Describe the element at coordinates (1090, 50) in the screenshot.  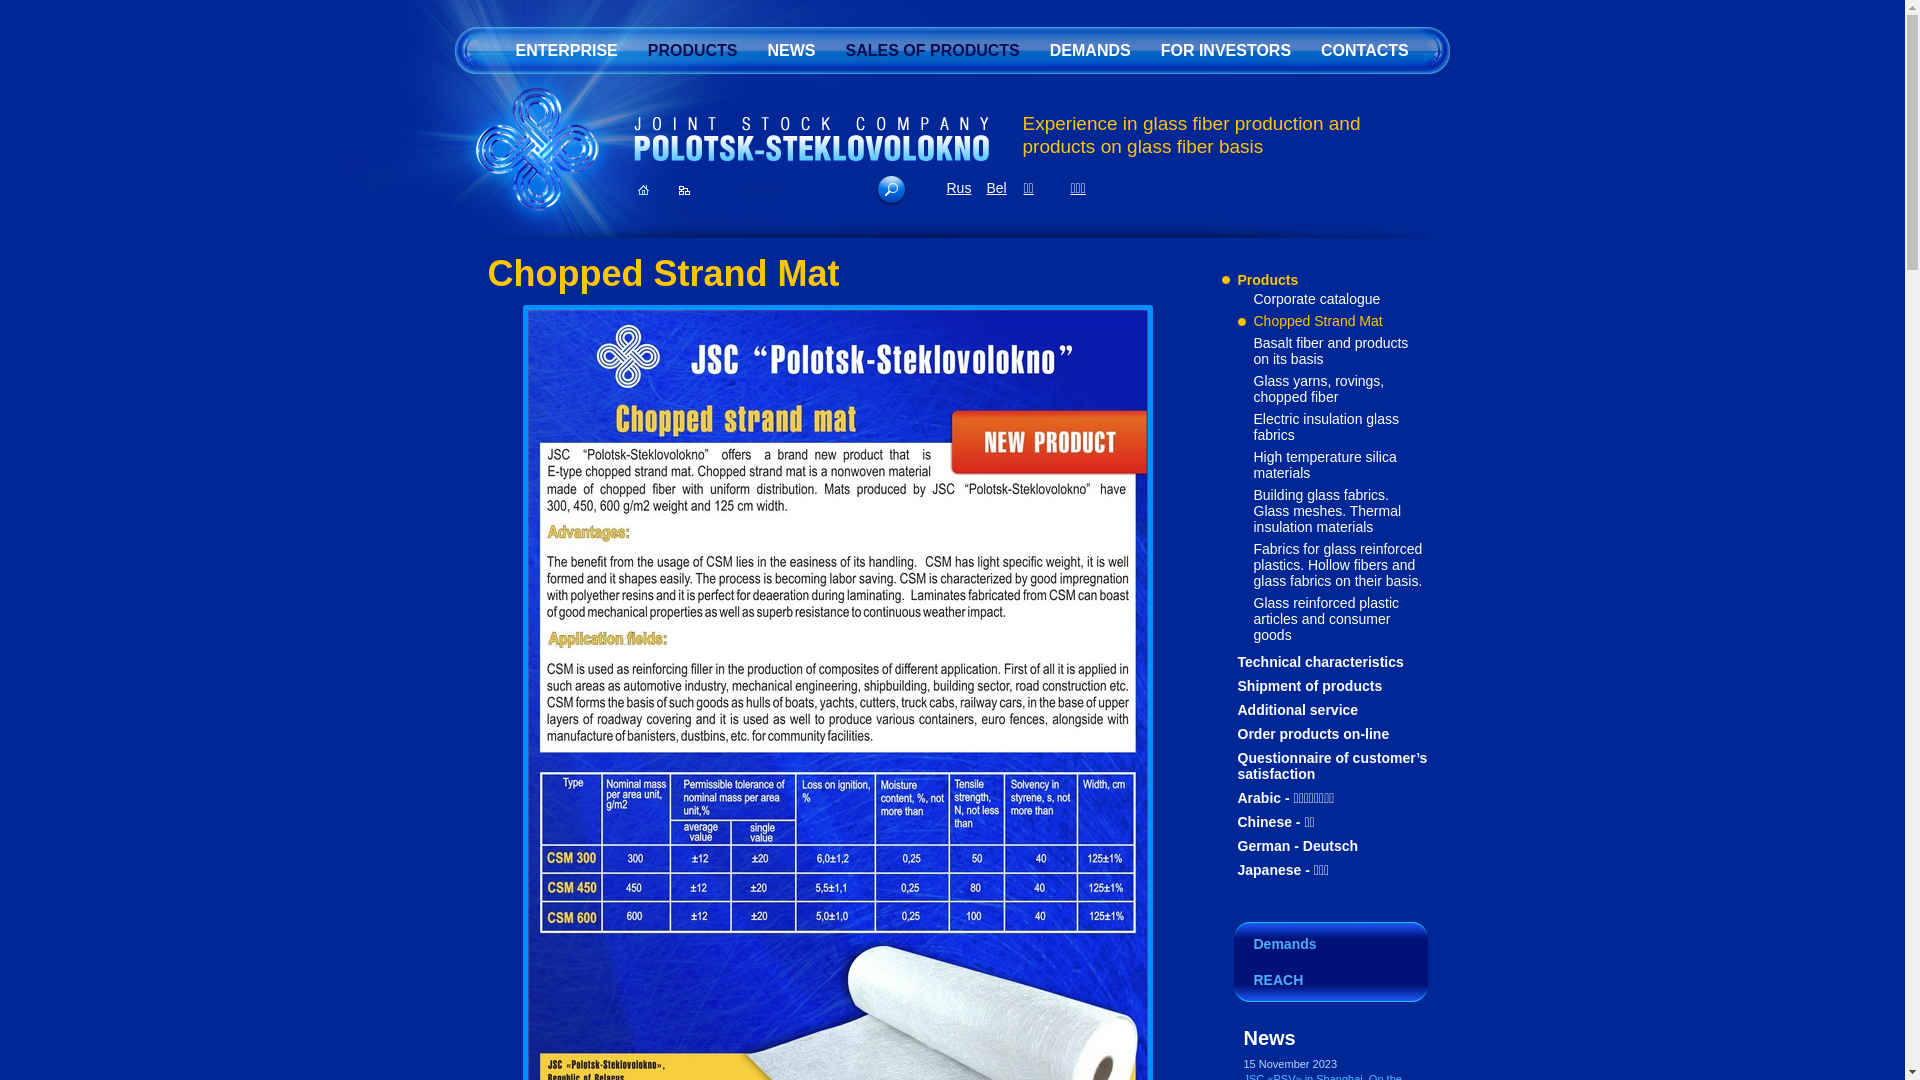
I see `DEMANDS` at that location.